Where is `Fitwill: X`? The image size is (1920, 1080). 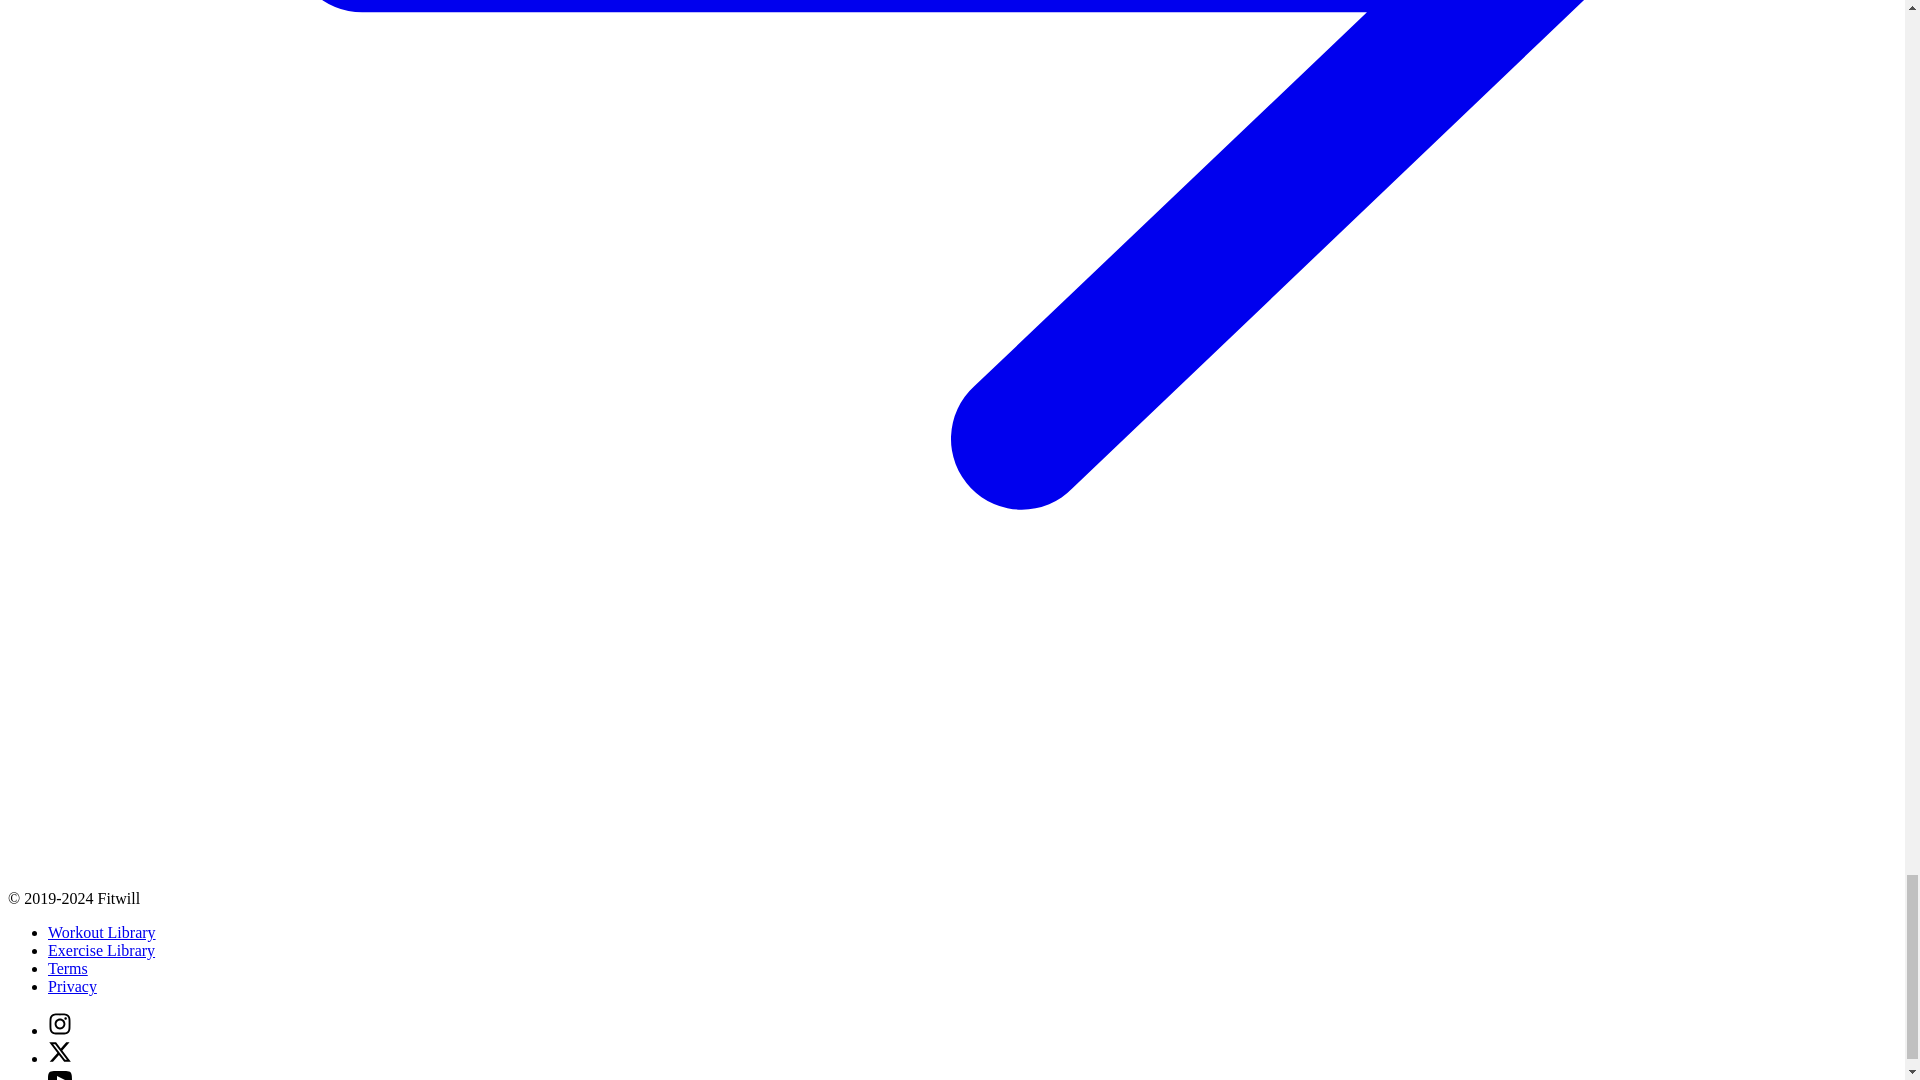
Fitwill: X is located at coordinates (60, 1058).